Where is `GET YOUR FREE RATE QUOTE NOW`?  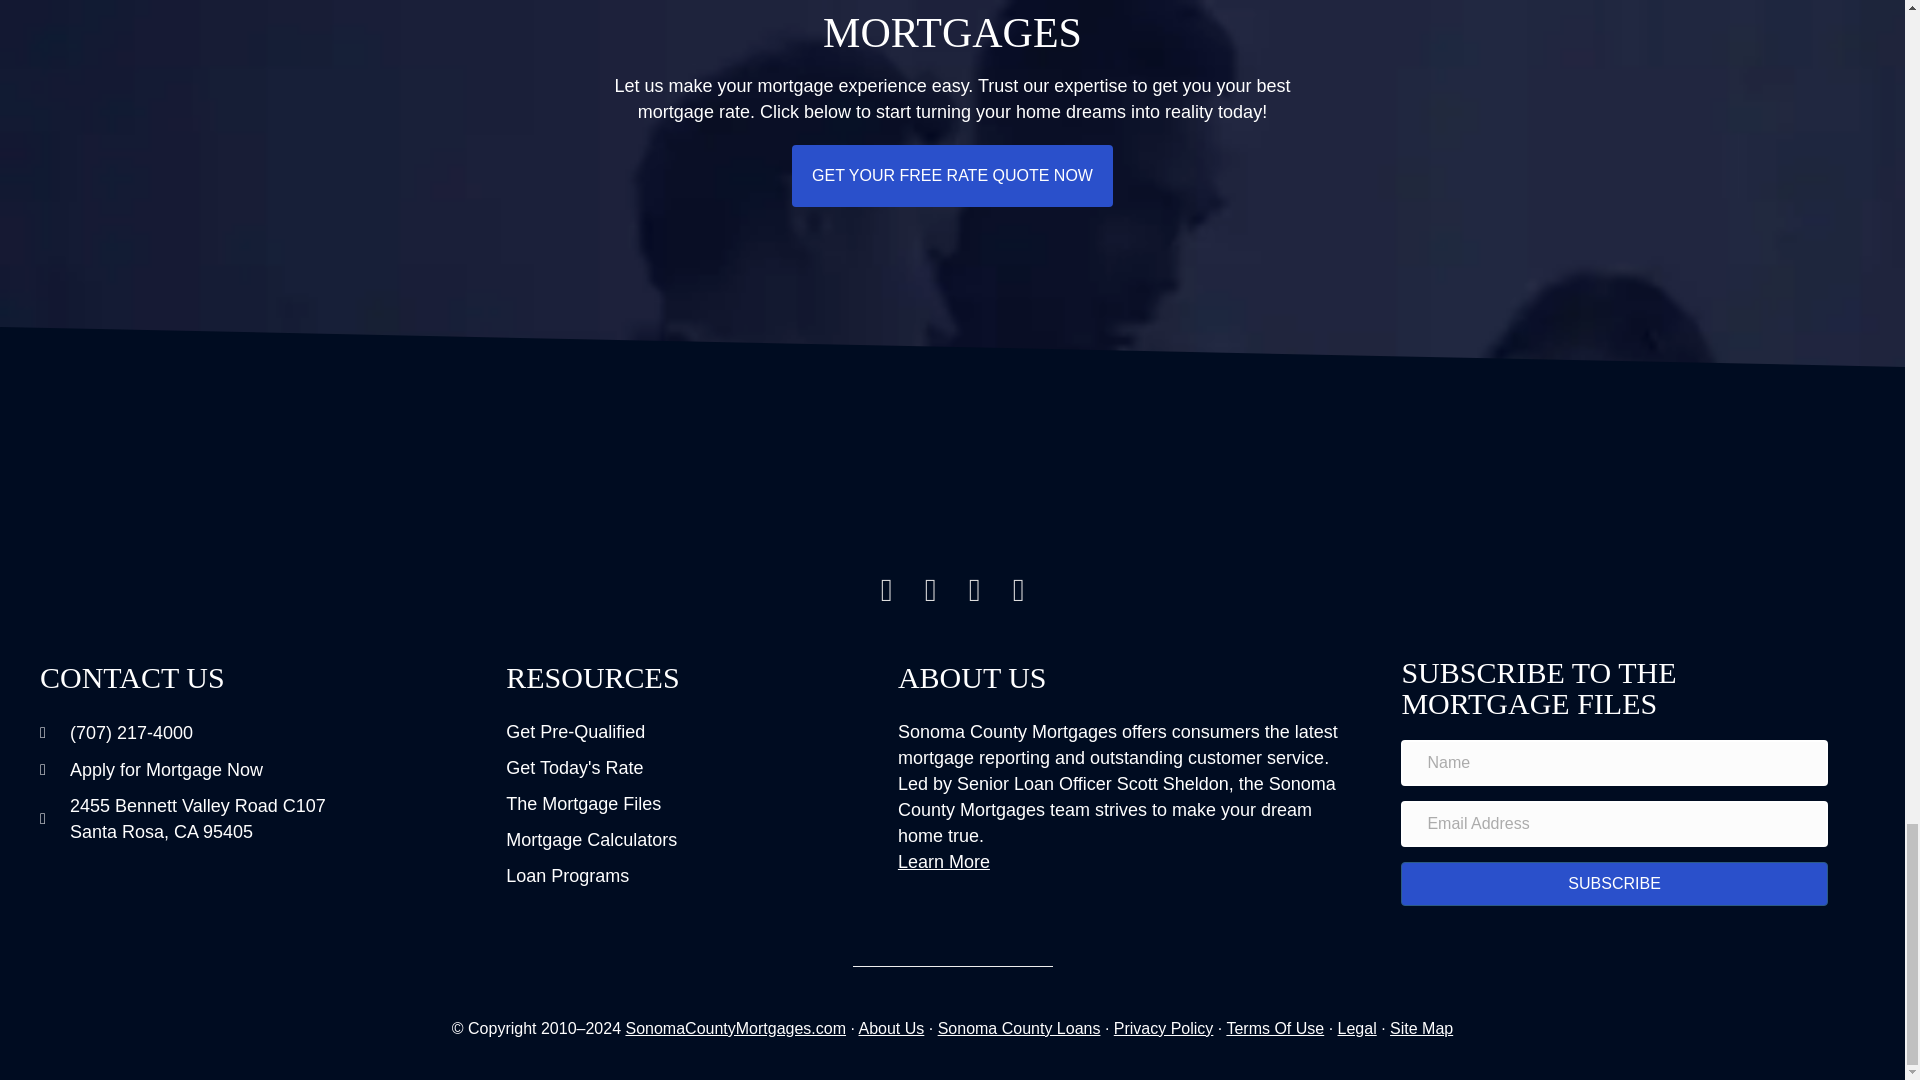 GET YOUR FREE RATE QUOTE NOW is located at coordinates (952, 176).